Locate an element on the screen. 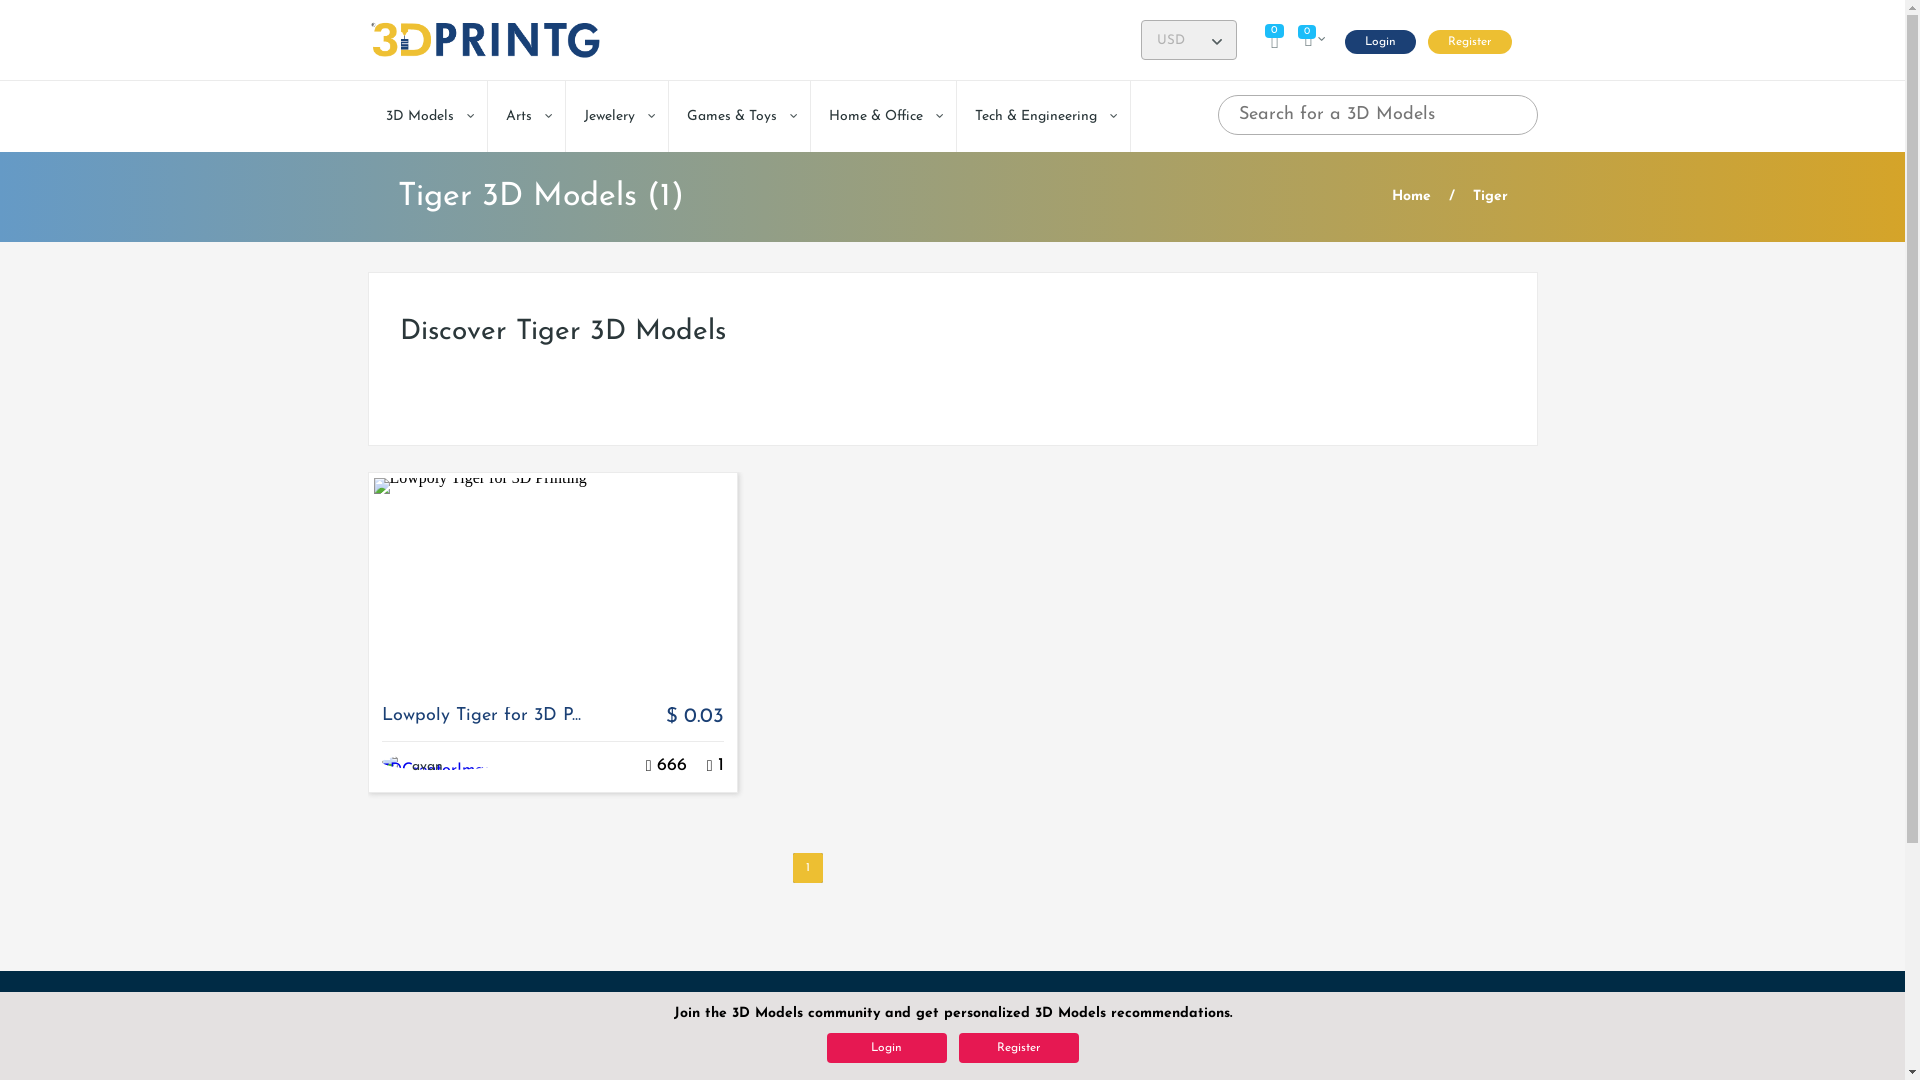 The height and width of the screenshot is (1080, 1920). views is located at coordinates (649, 766).